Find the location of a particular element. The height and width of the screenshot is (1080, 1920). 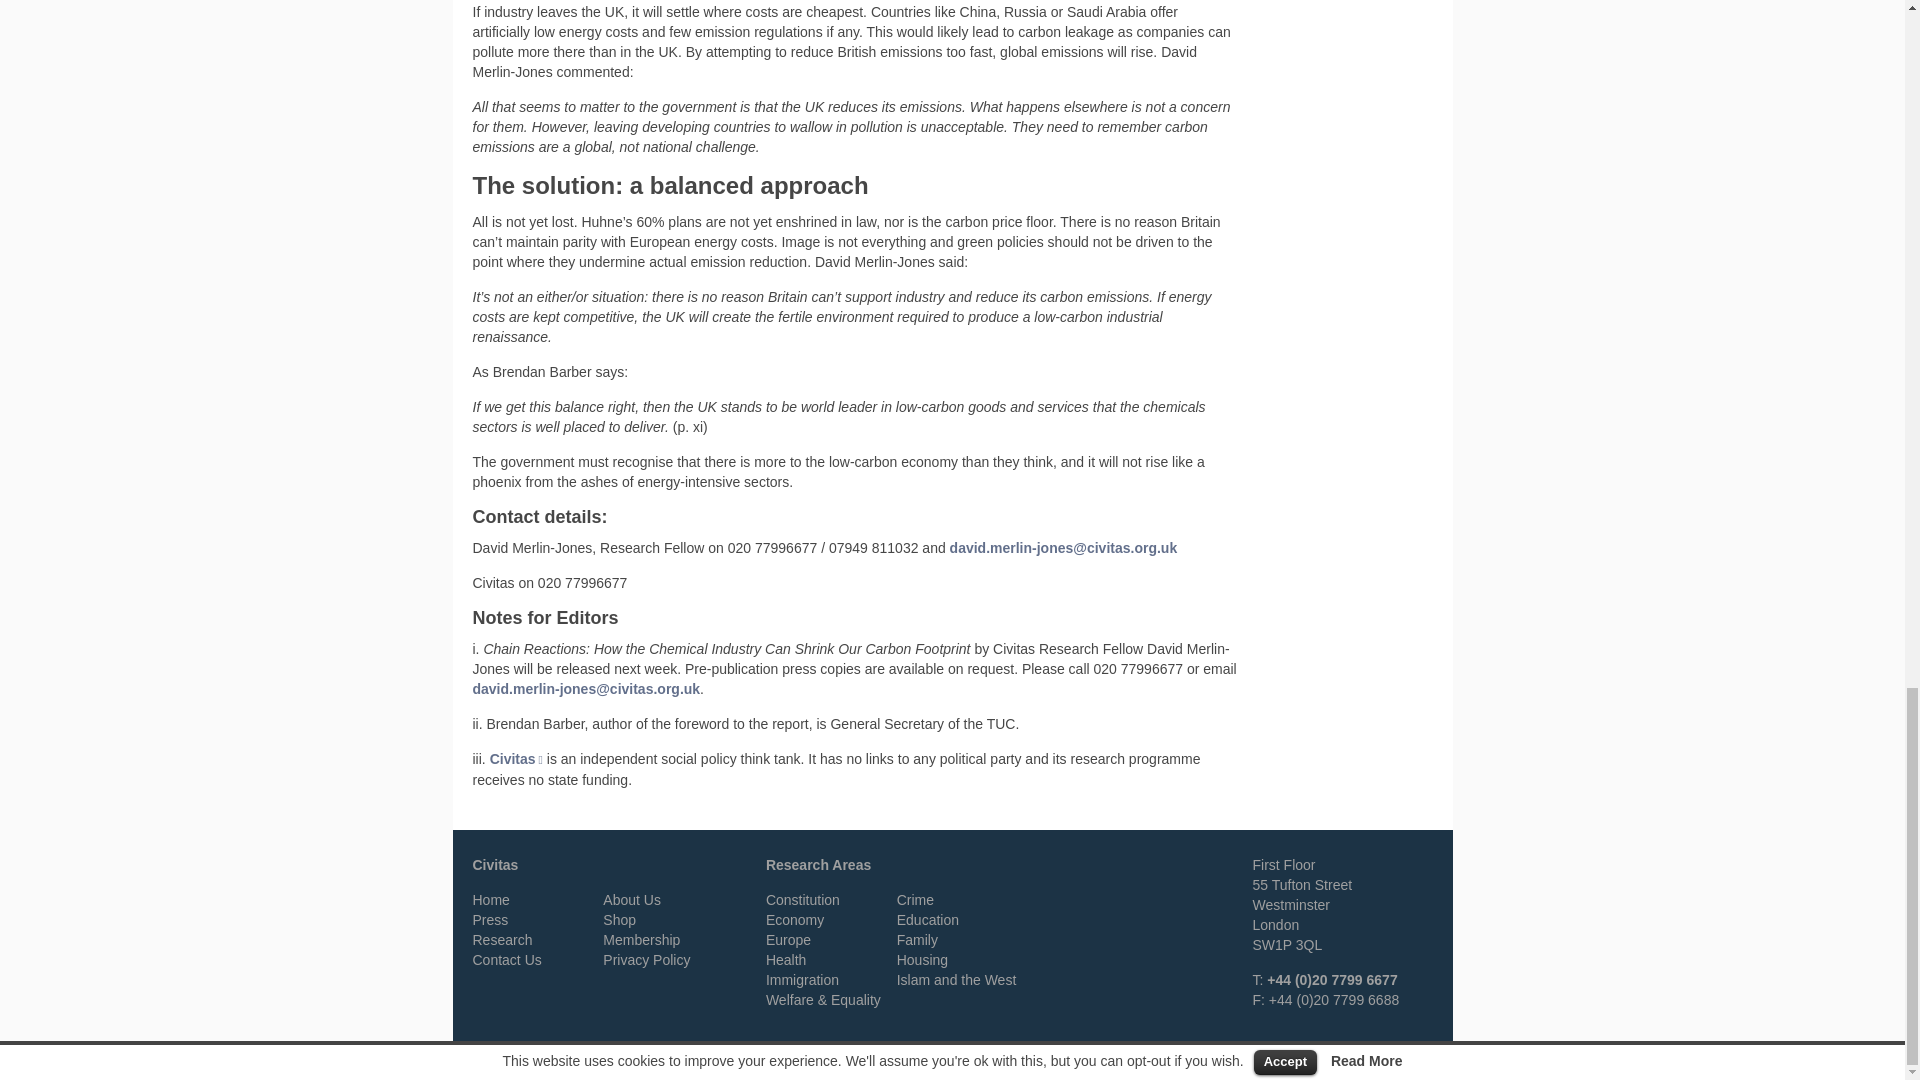

Housing is located at coordinates (922, 959).